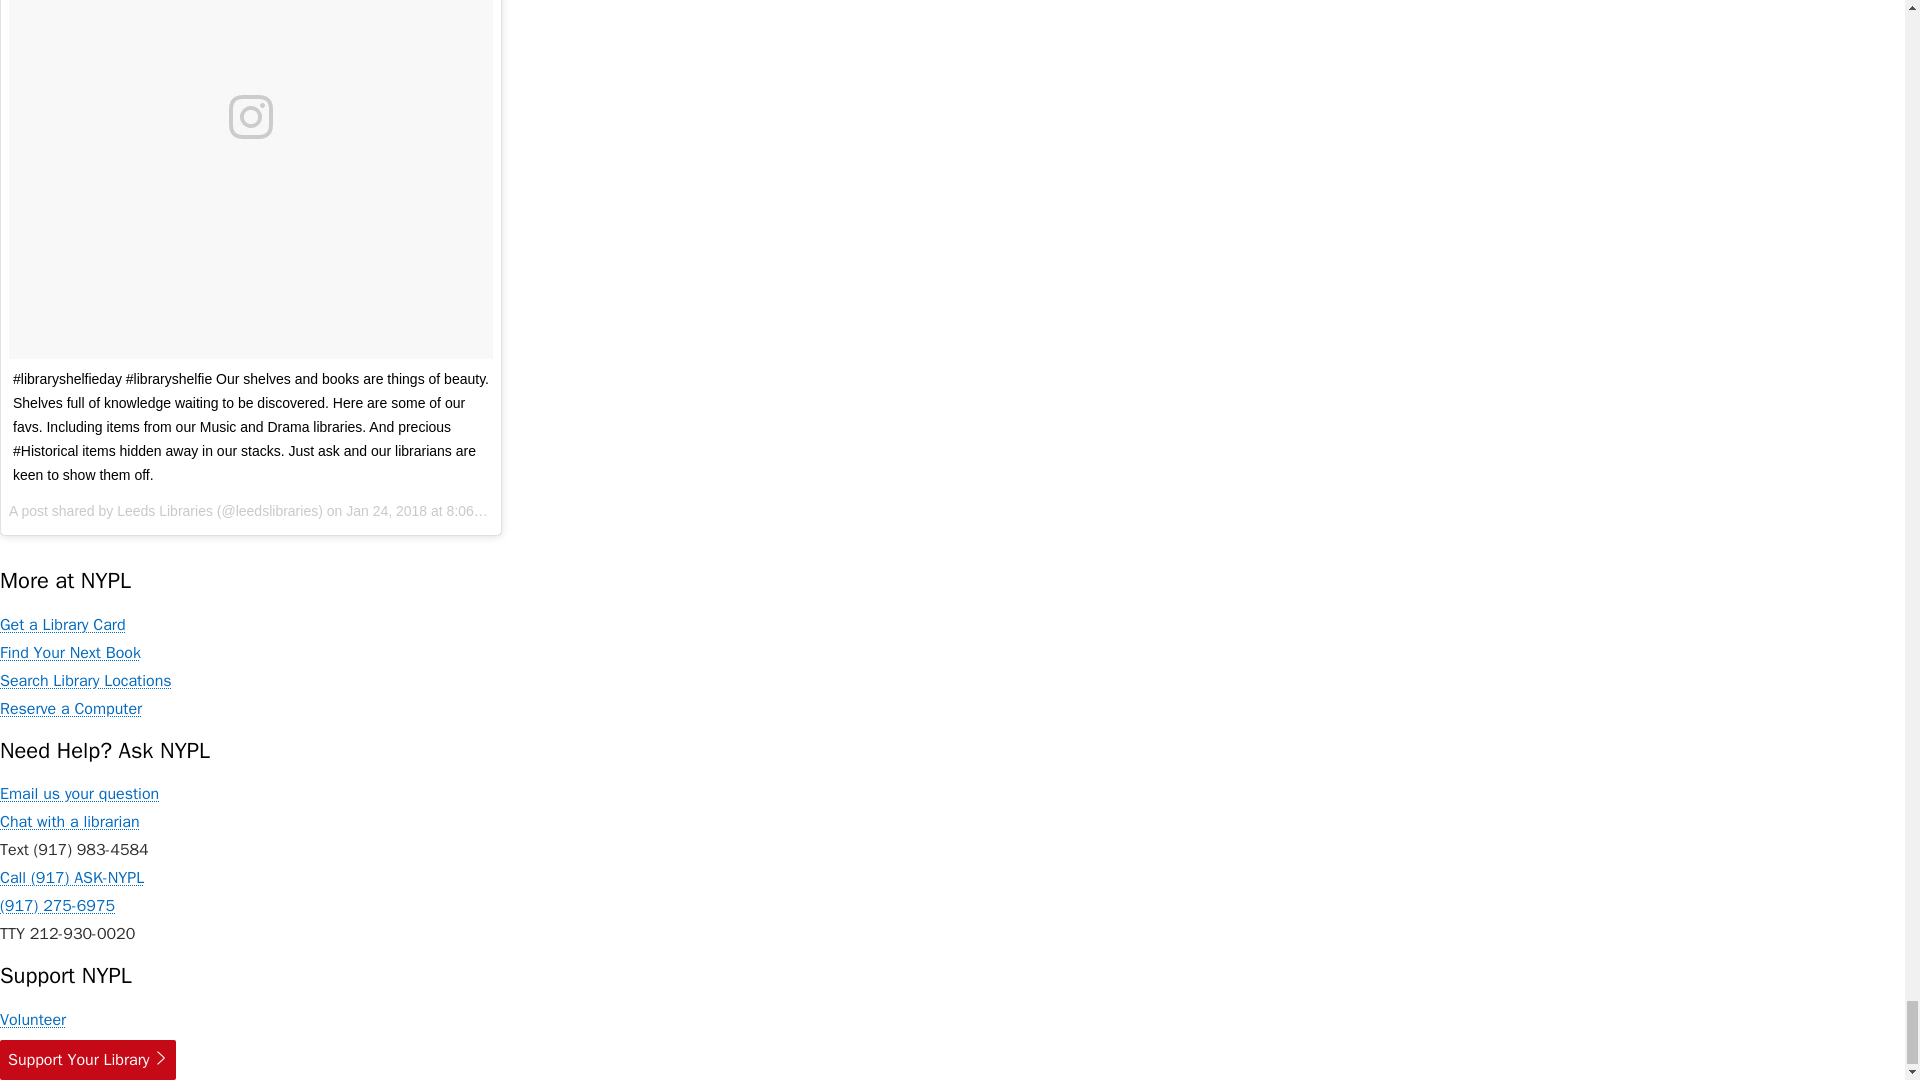 The image size is (1920, 1080). What do you see at coordinates (70, 652) in the screenshot?
I see `Find Your Next Book` at bounding box center [70, 652].